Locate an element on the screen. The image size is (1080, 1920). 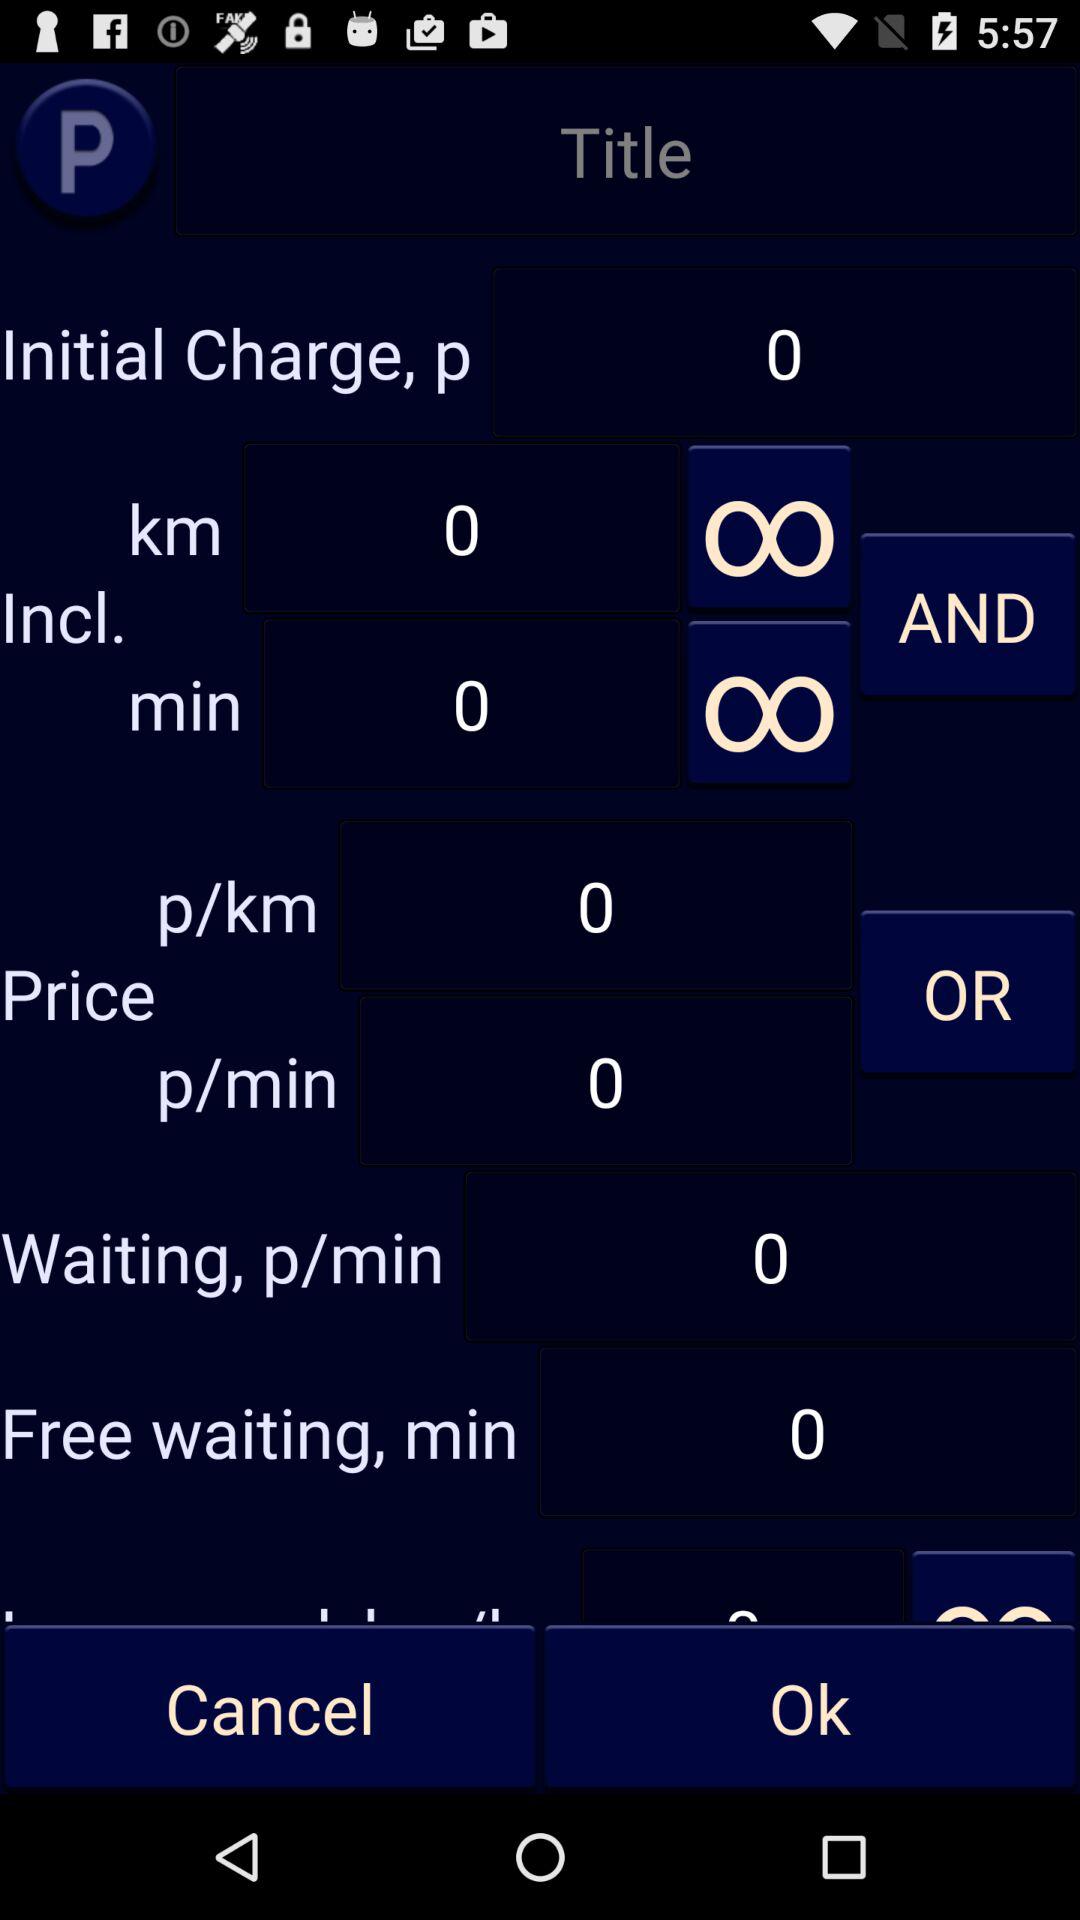
select 0 at price pkm is located at coordinates (596, 906).